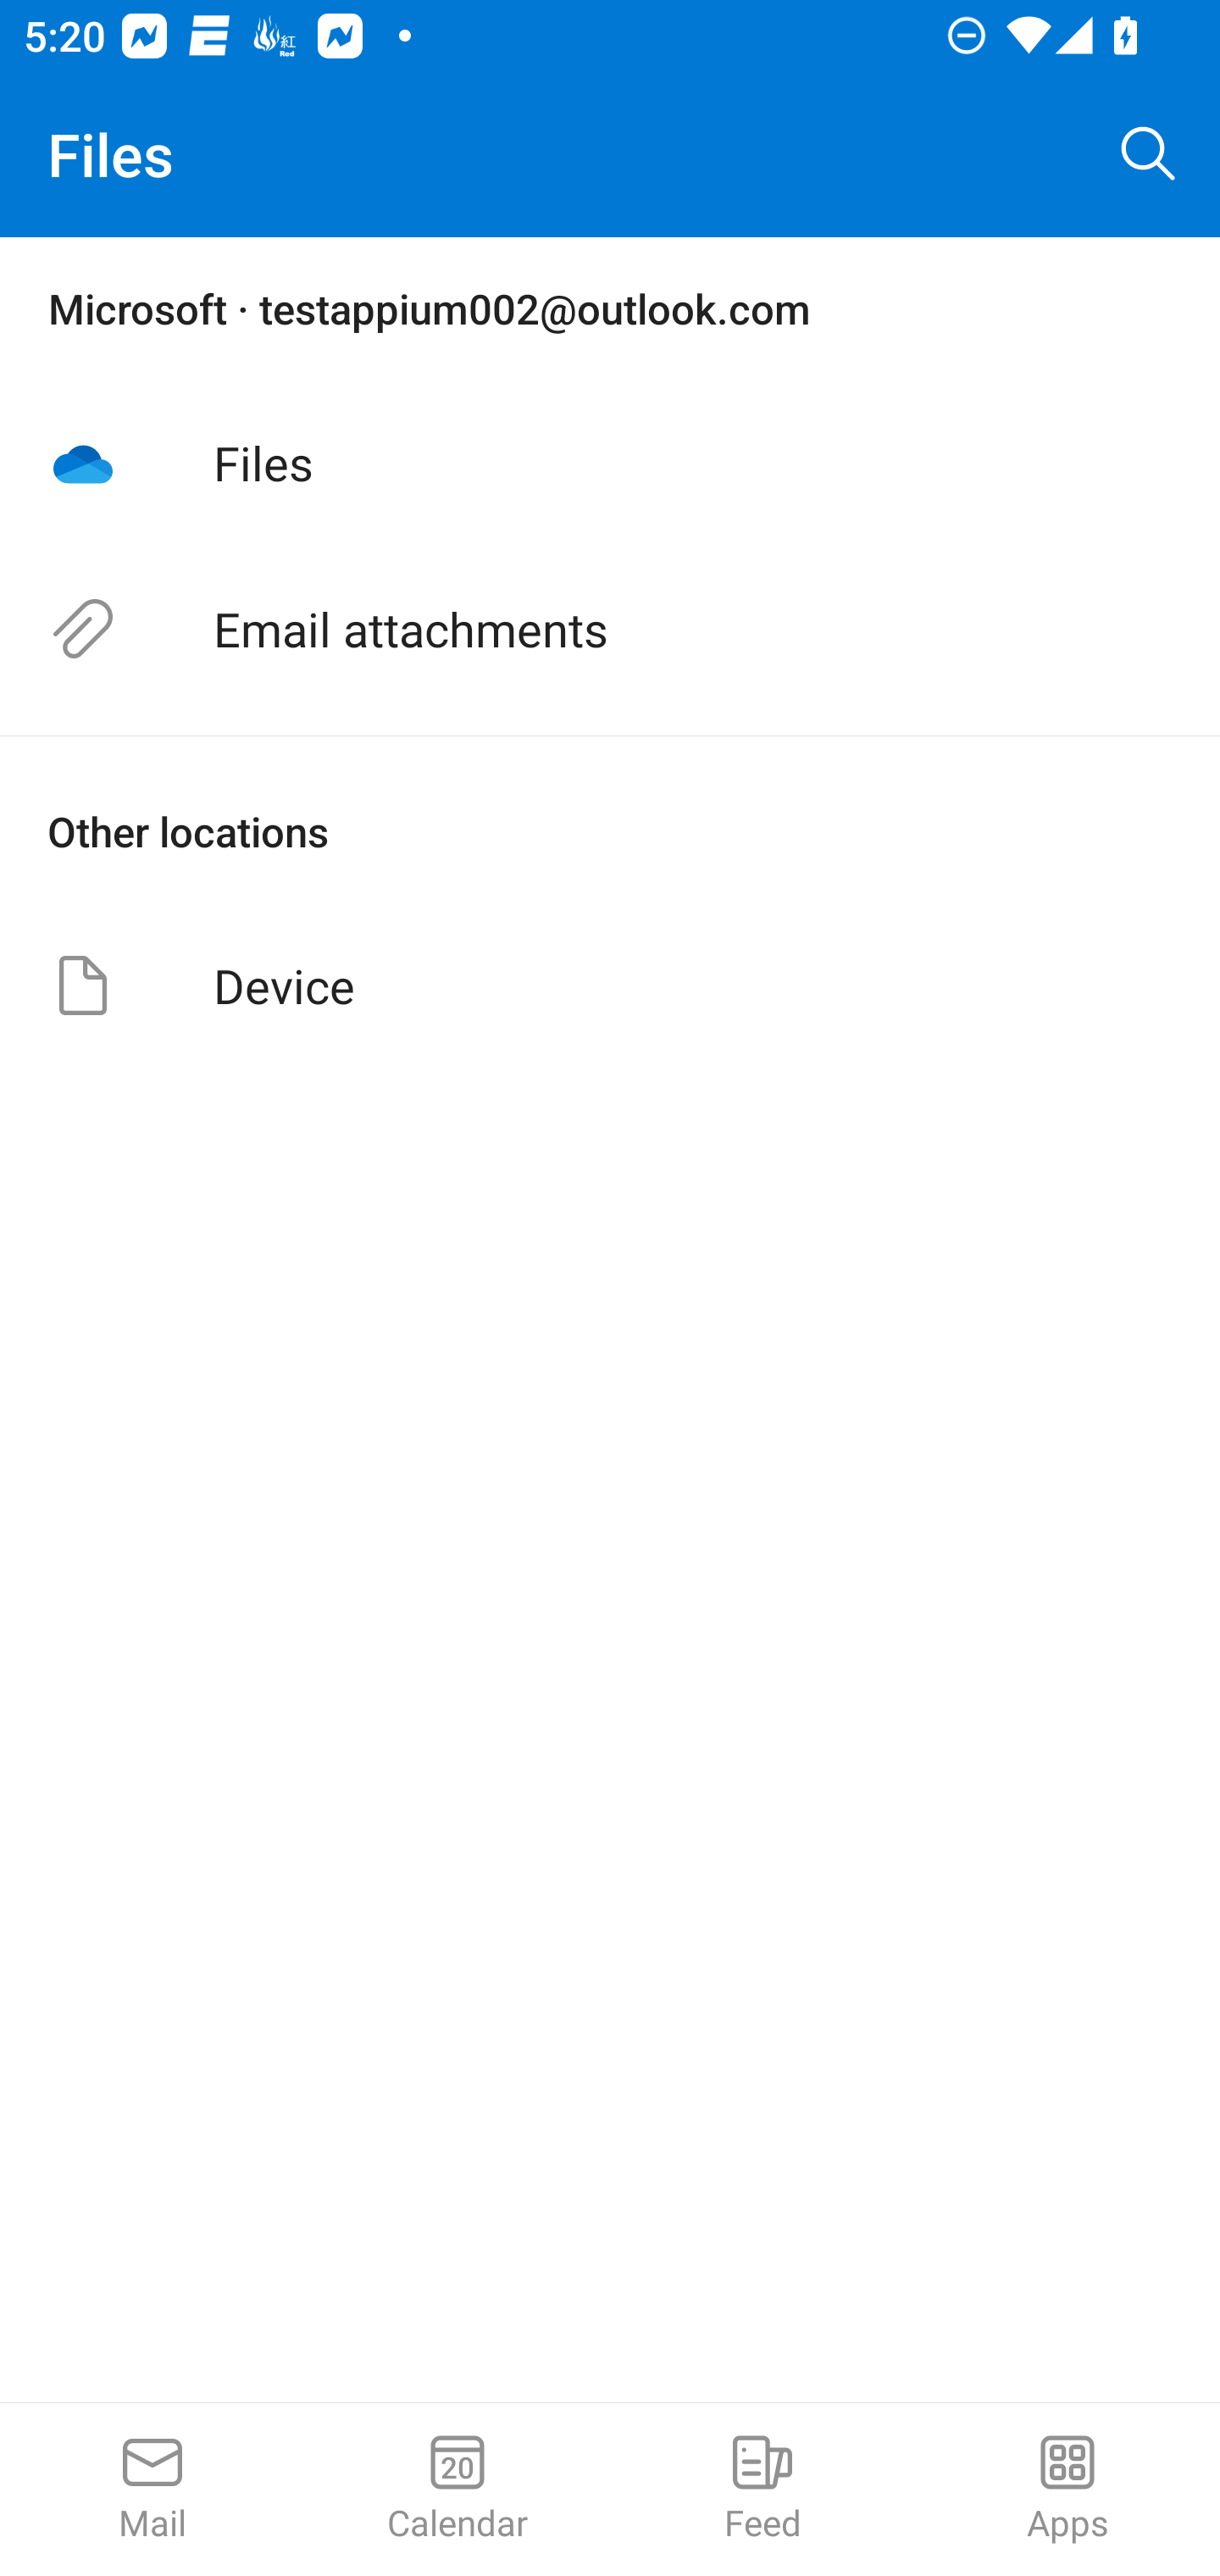 This screenshot has height=2576, width=1220. Describe the element at coordinates (457, 2490) in the screenshot. I see `Calendar` at that location.